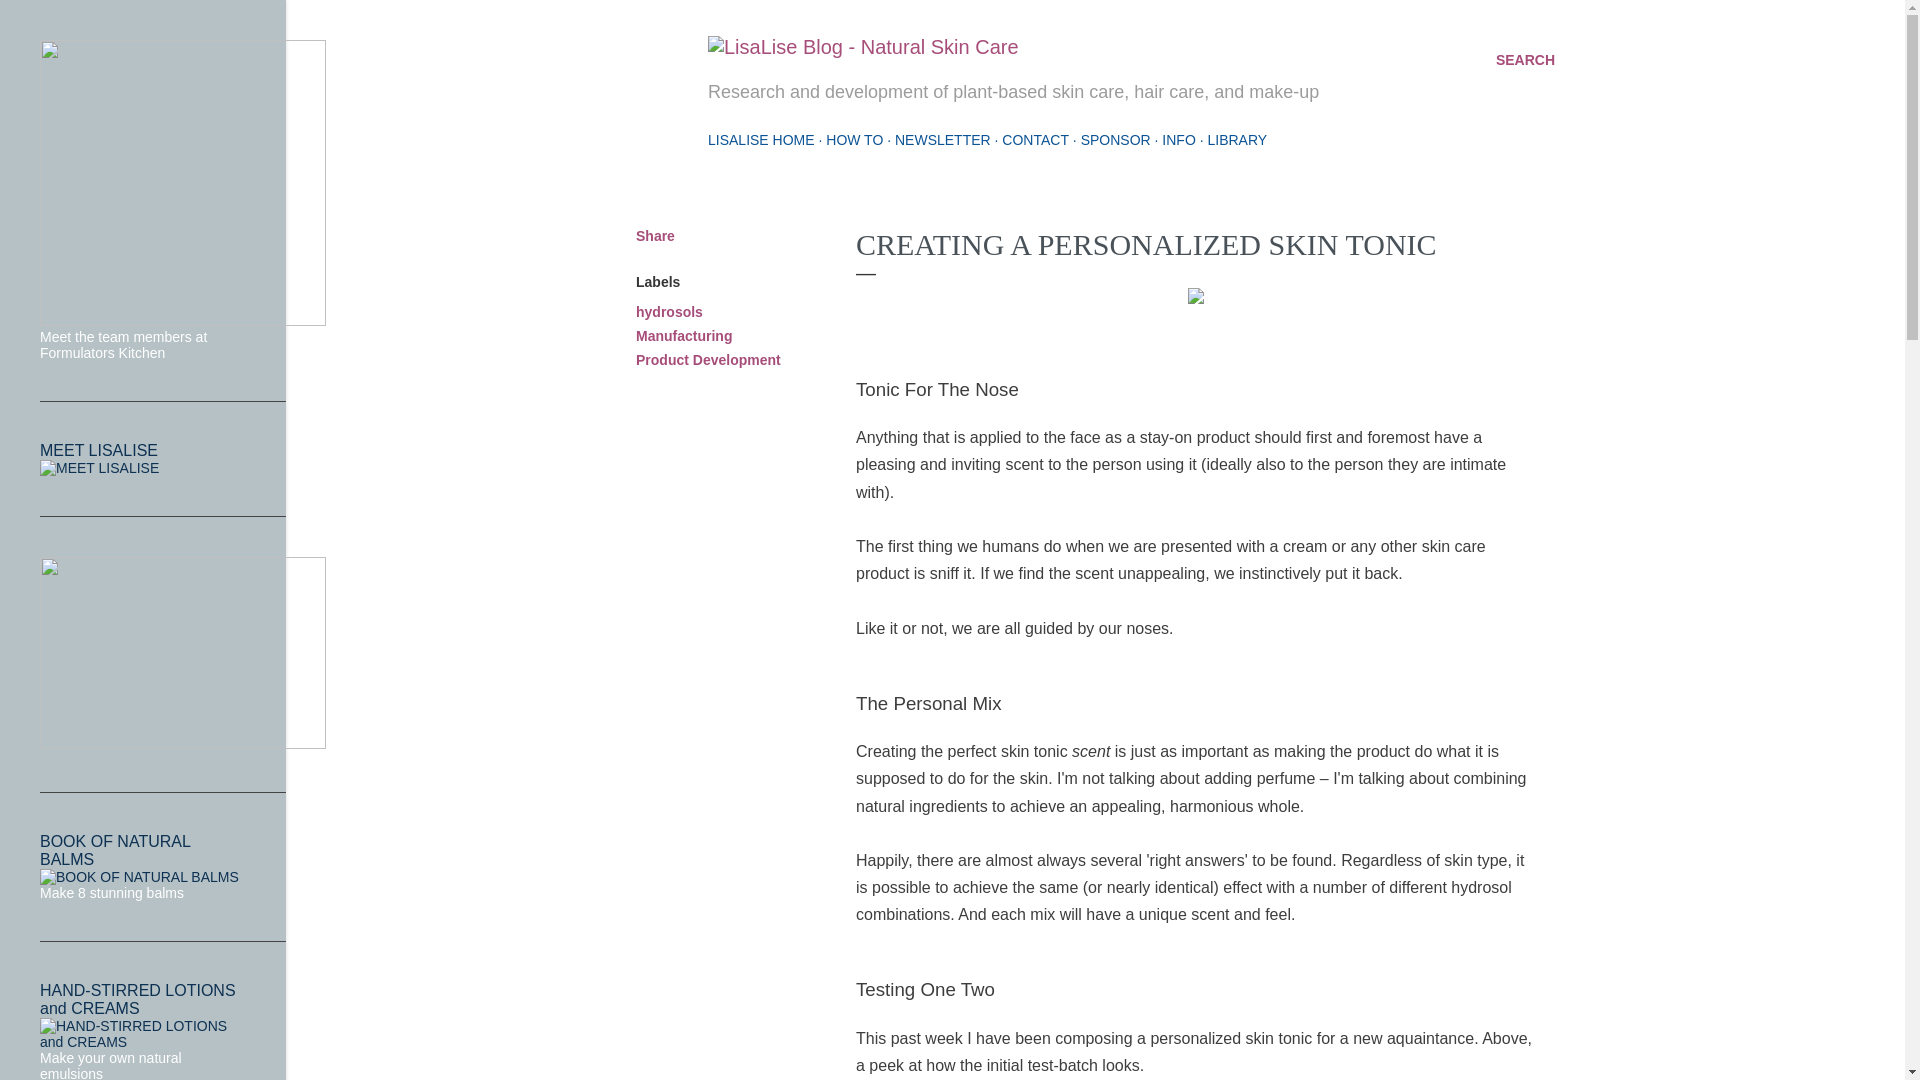 The image size is (1920, 1080). I want to click on Manufacturing, so click(683, 336).